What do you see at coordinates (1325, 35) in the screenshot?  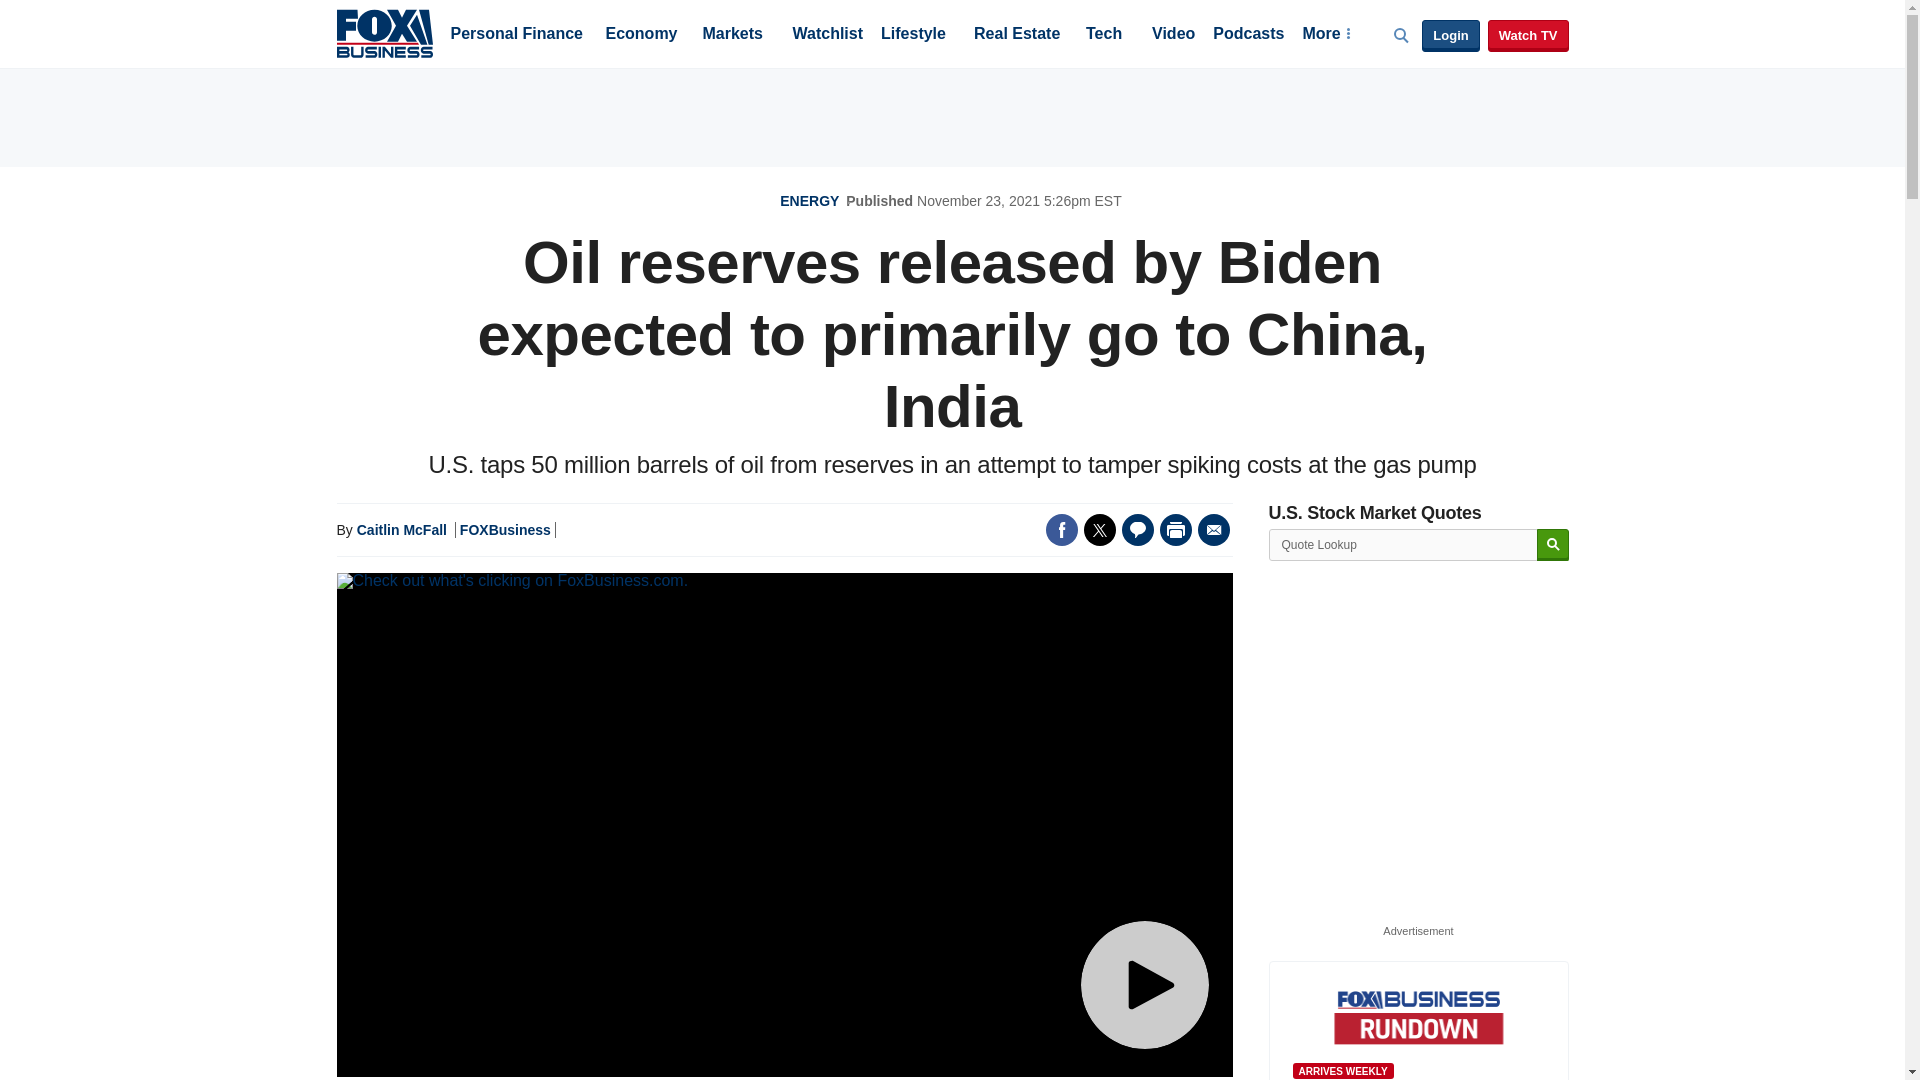 I see `More` at bounding box center [1325, 35].